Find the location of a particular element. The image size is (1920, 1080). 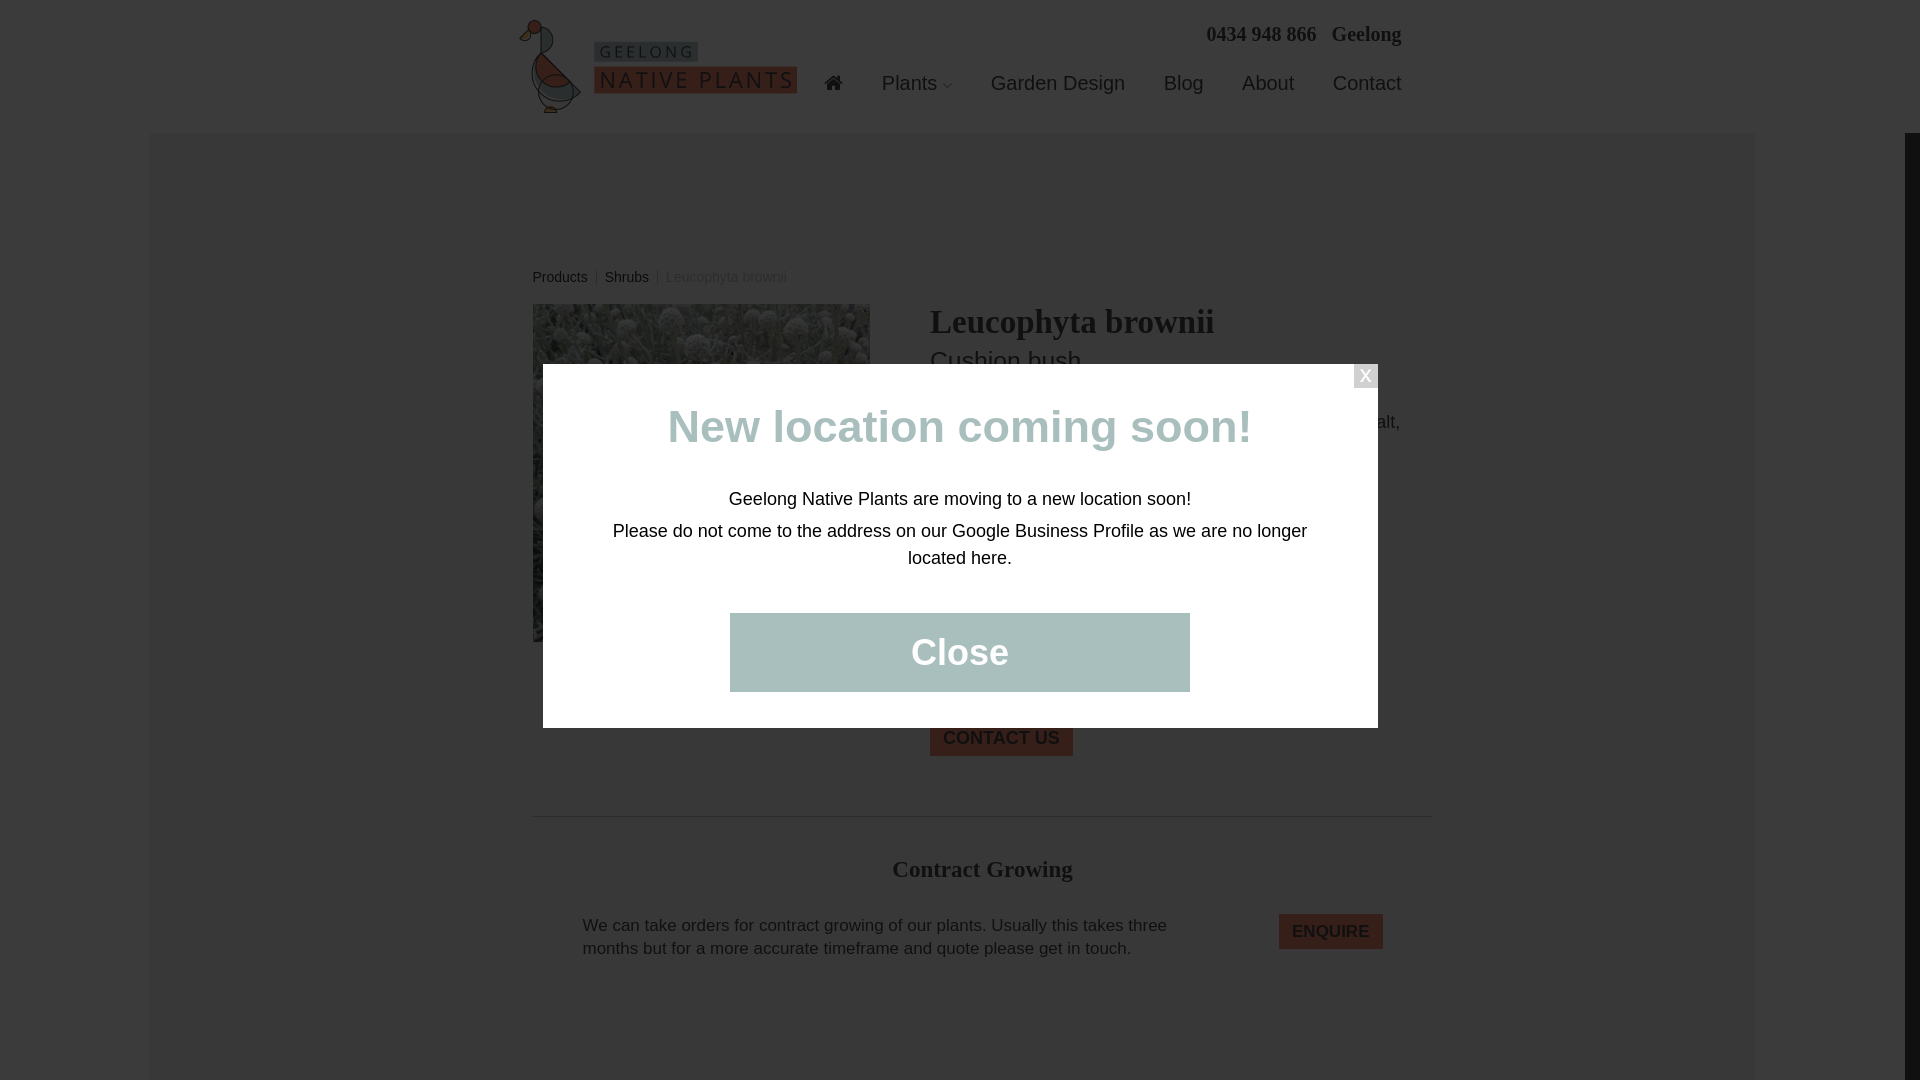

Contact is located at coordinates (1368, 83).